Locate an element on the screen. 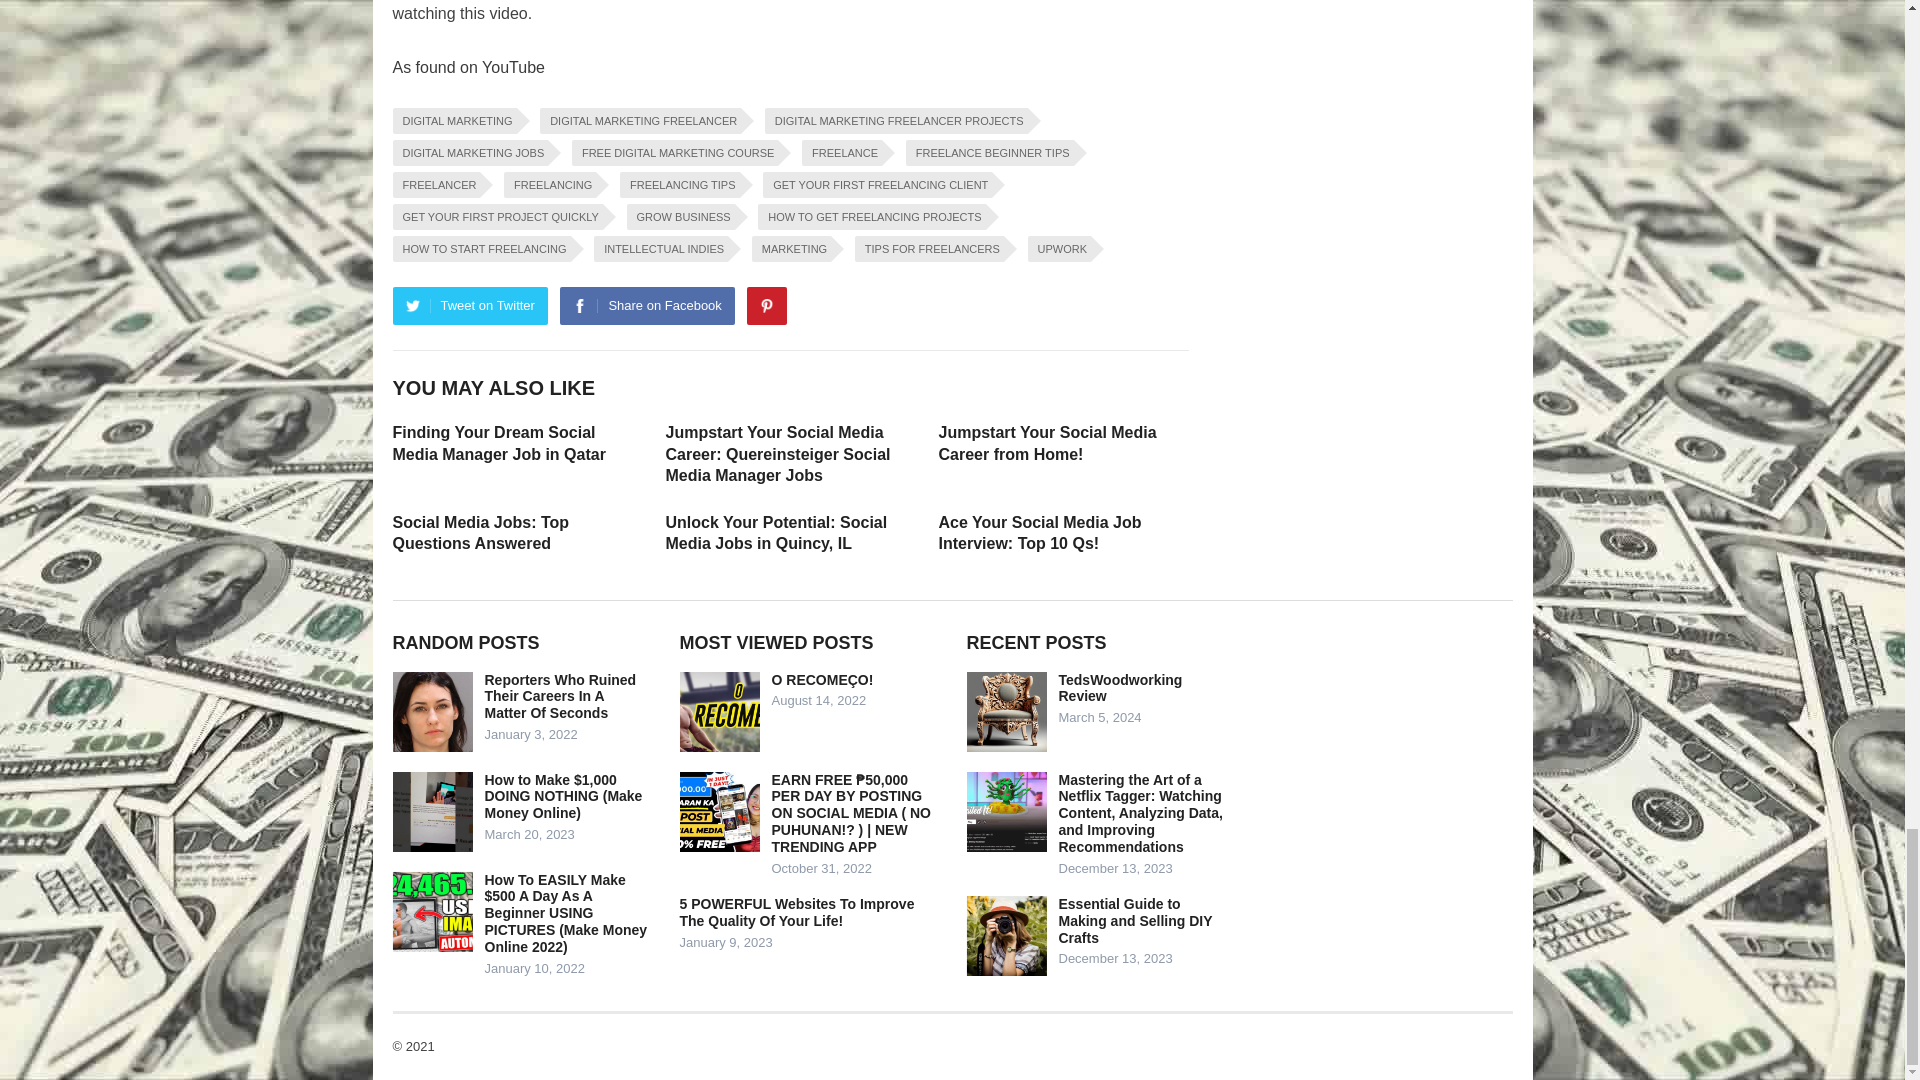 This screenshot has height=1080, width=1920. DIGITAL MARKETING FREELANCER PROJECTS is located at coordinates (896, 120).